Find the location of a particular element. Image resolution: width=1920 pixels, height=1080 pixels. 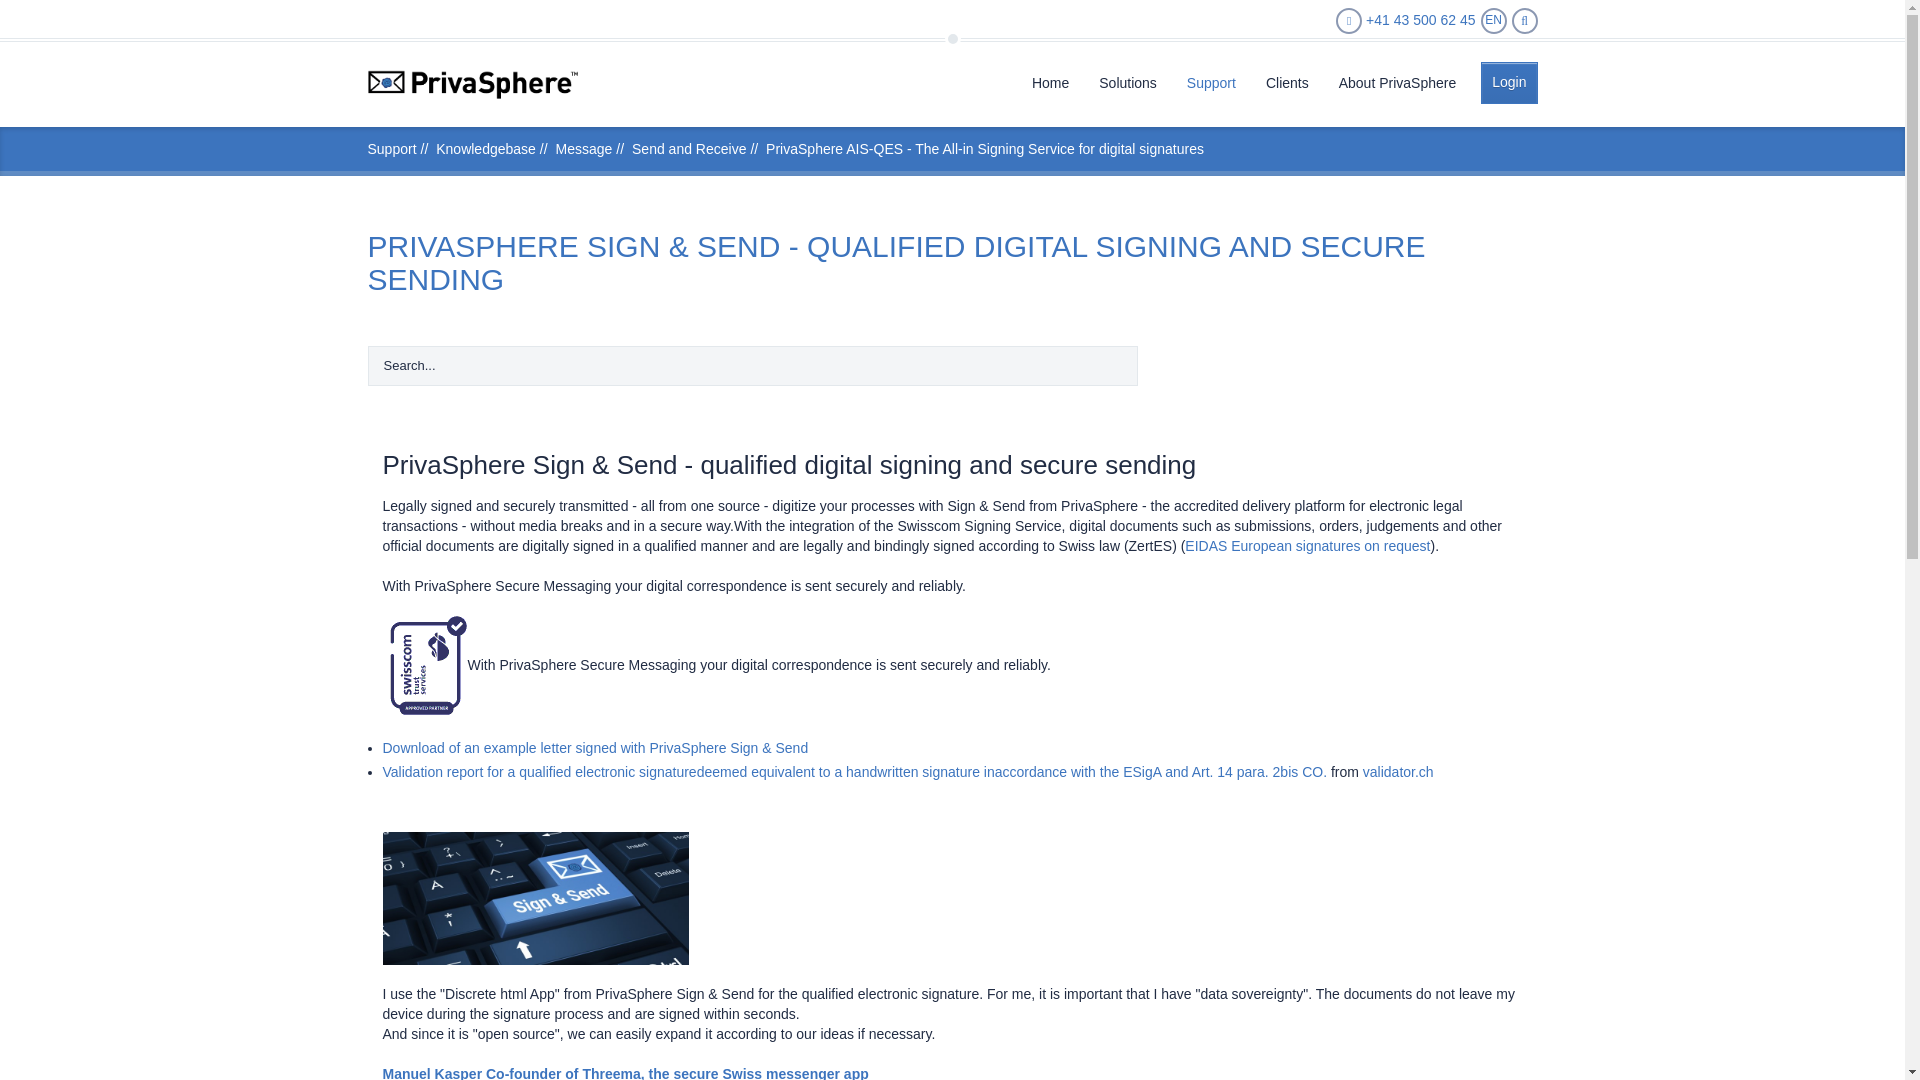

Opens internal link in current window is located at coordinates (1398, 771).